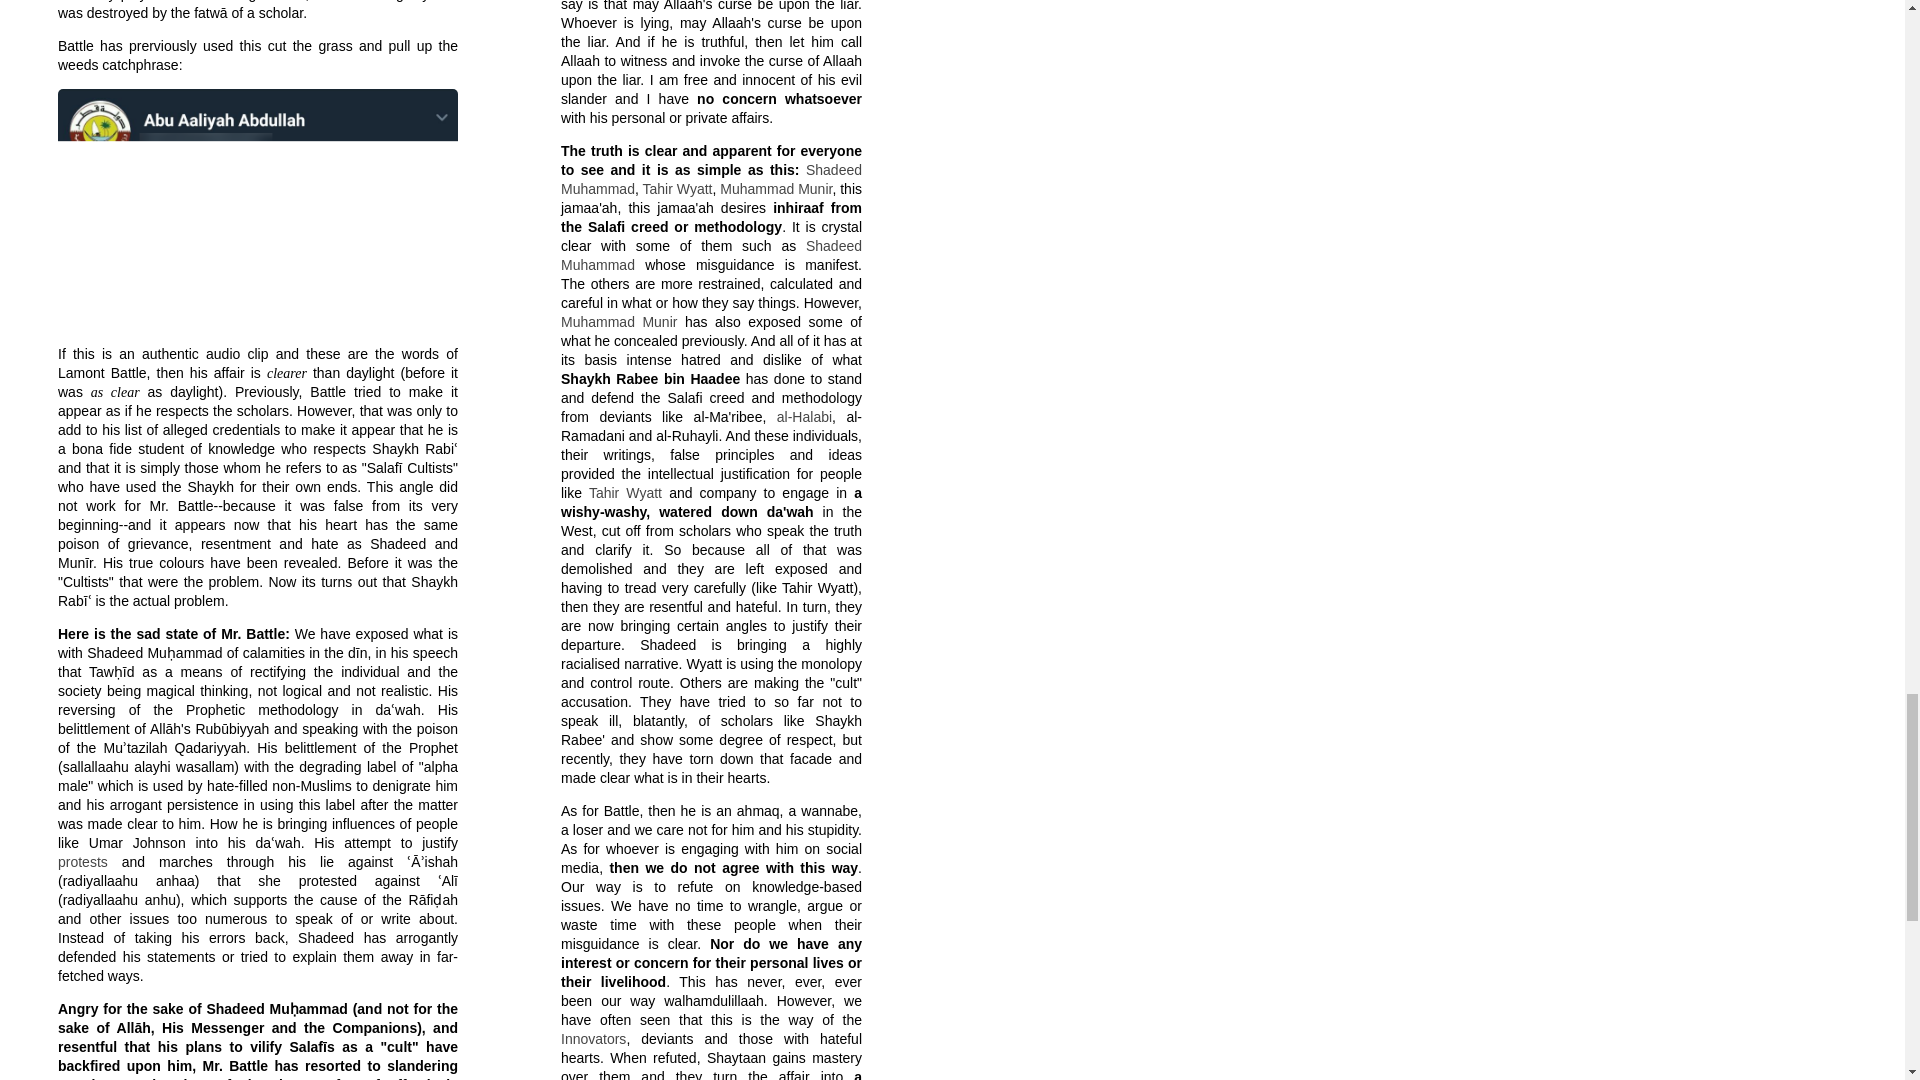  What do you see at coordinates (676, 188) in the screenshot?
I see `Tahir Wyatt` at bounding box center [676, 188].